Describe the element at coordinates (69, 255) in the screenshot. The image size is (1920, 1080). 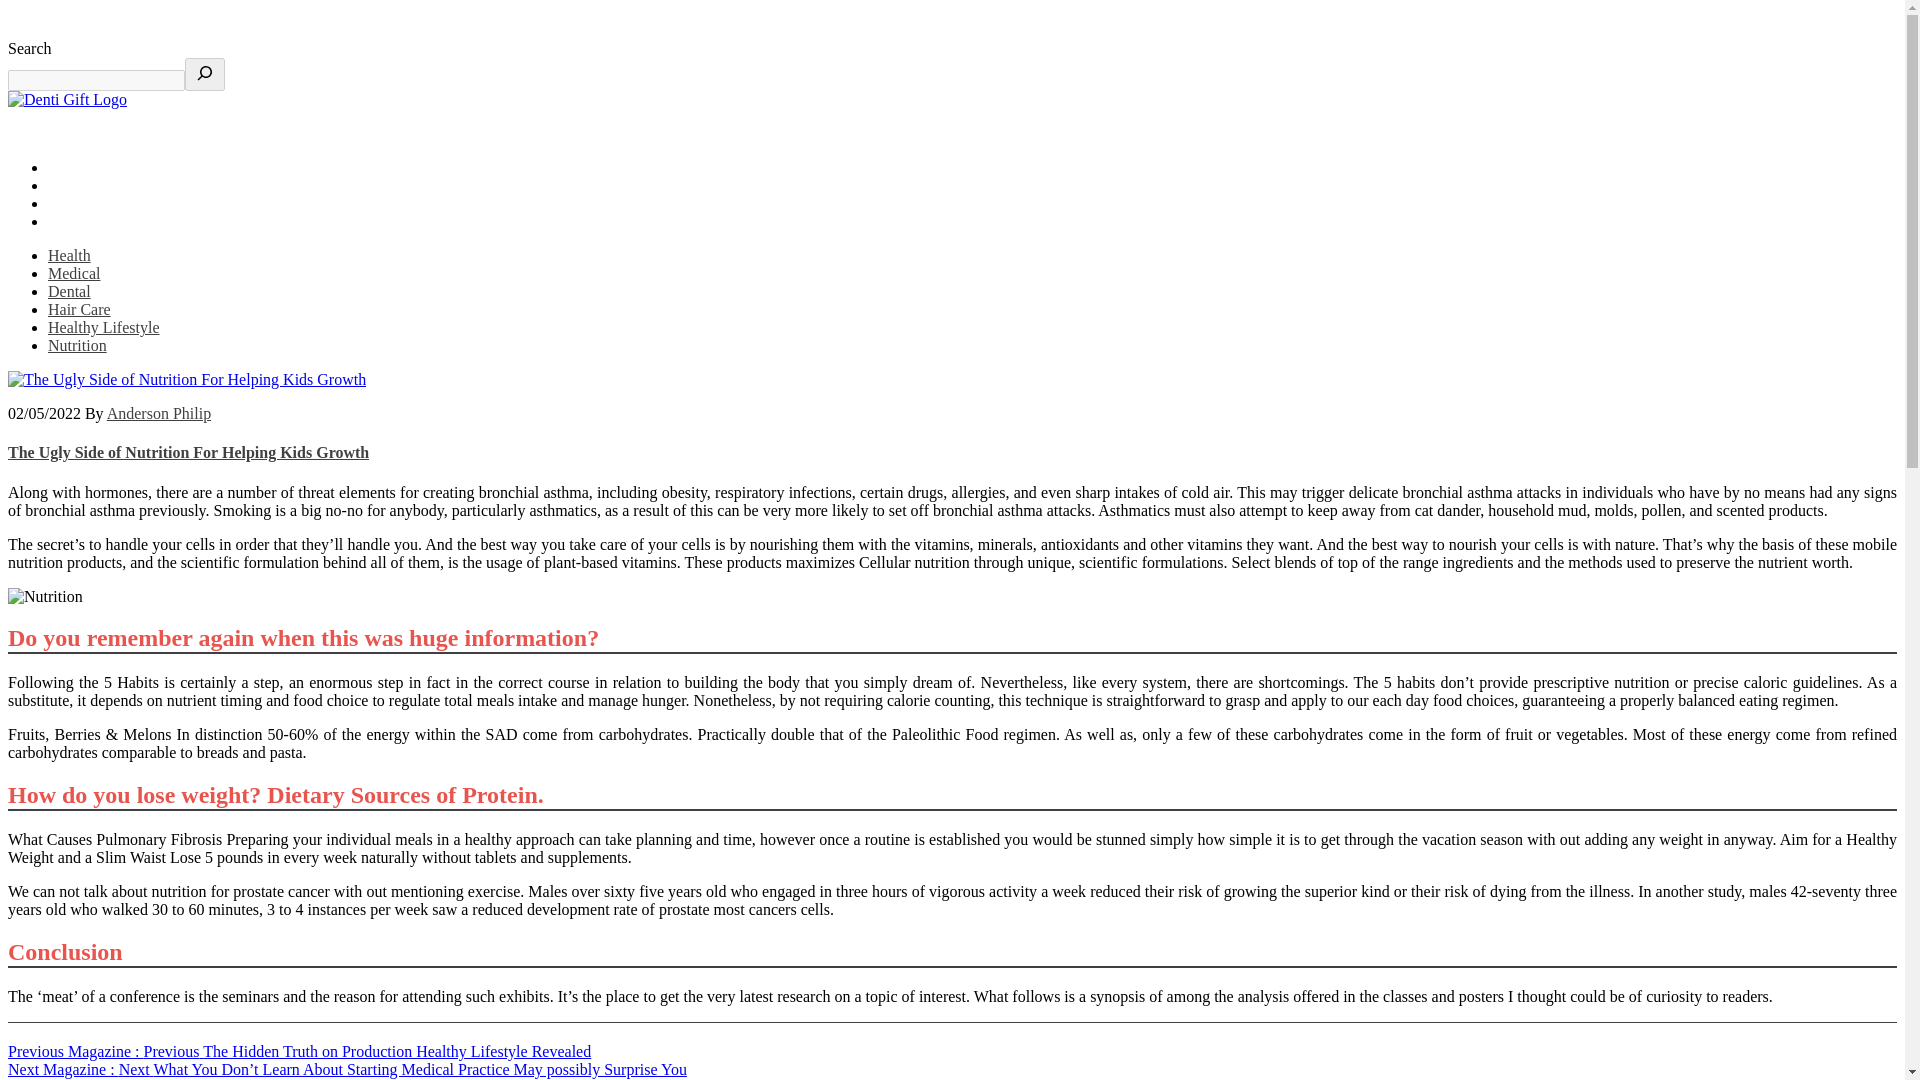
I see `Health` at that location.